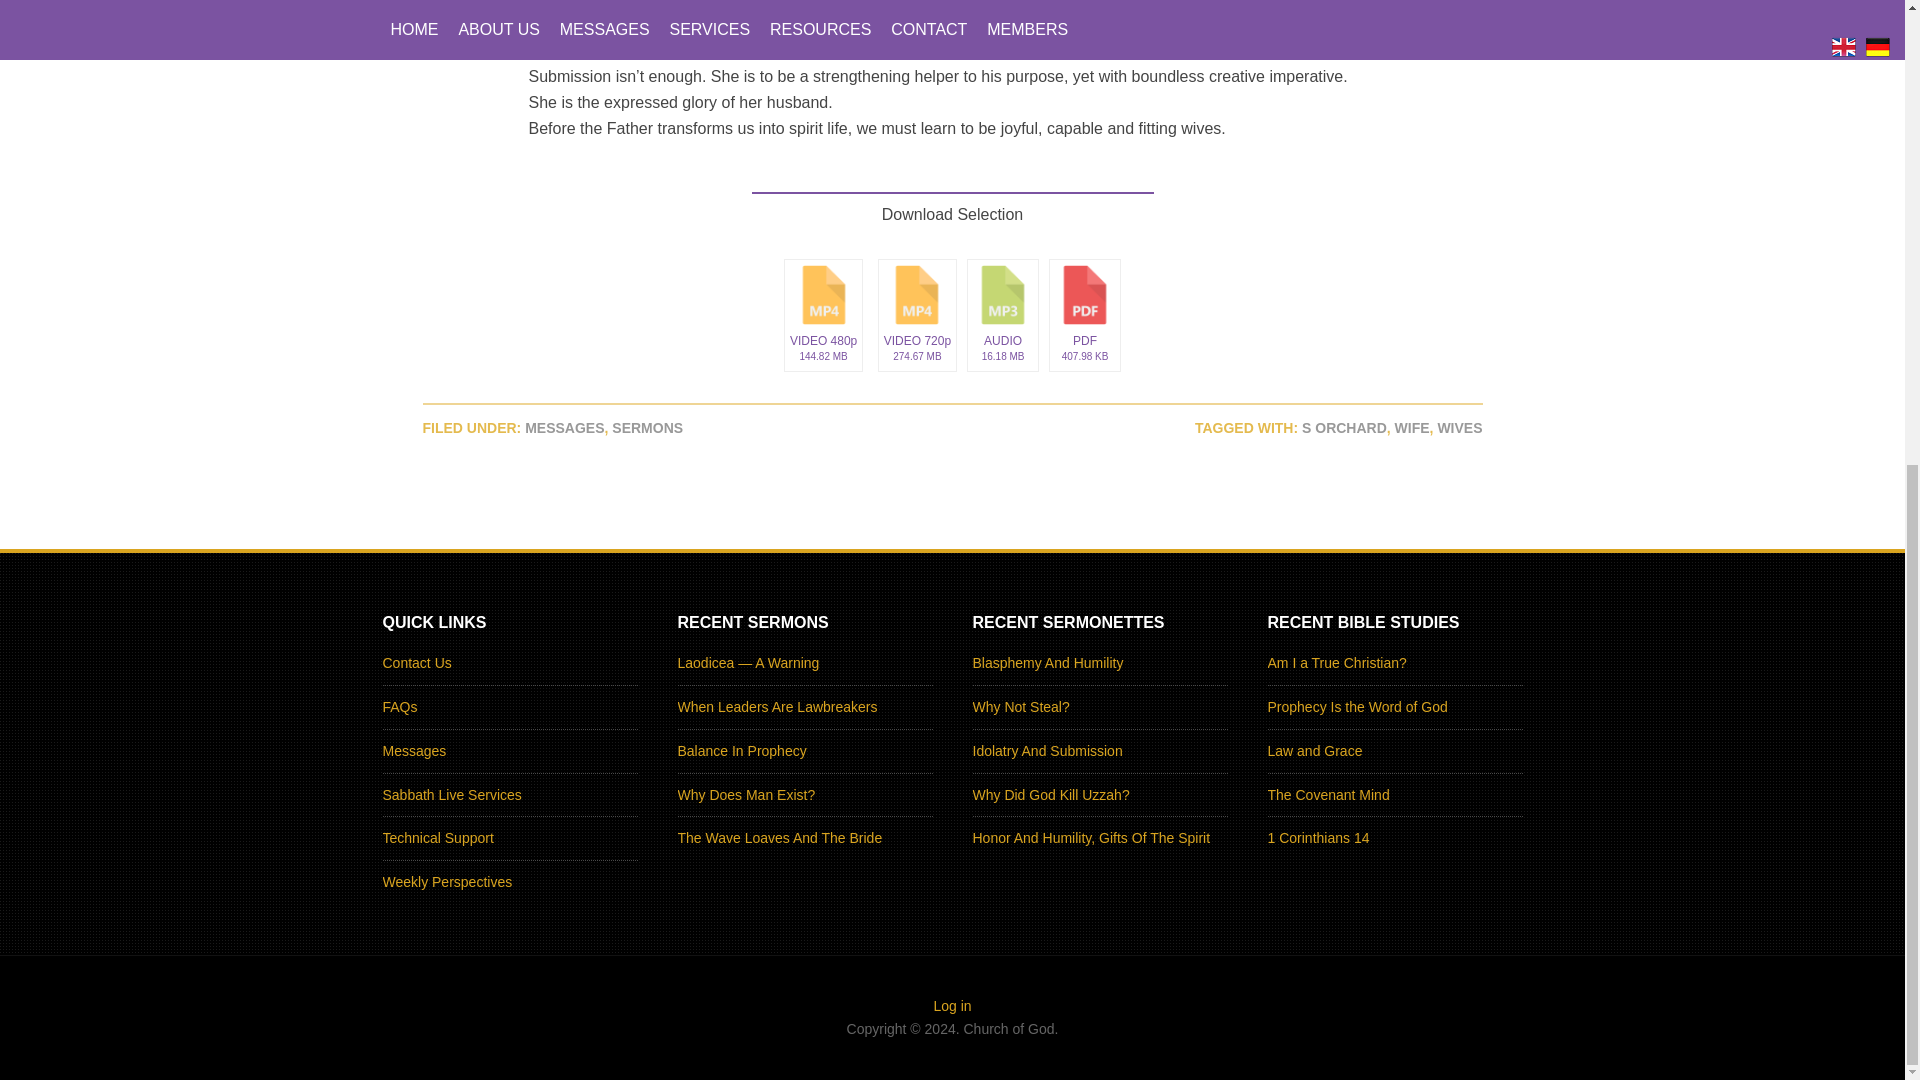  What do you see at coordinates (742, 751) in the screenshot?
I see `Permanent link to Balance In Prophecy` at bounding box center [742, 751].